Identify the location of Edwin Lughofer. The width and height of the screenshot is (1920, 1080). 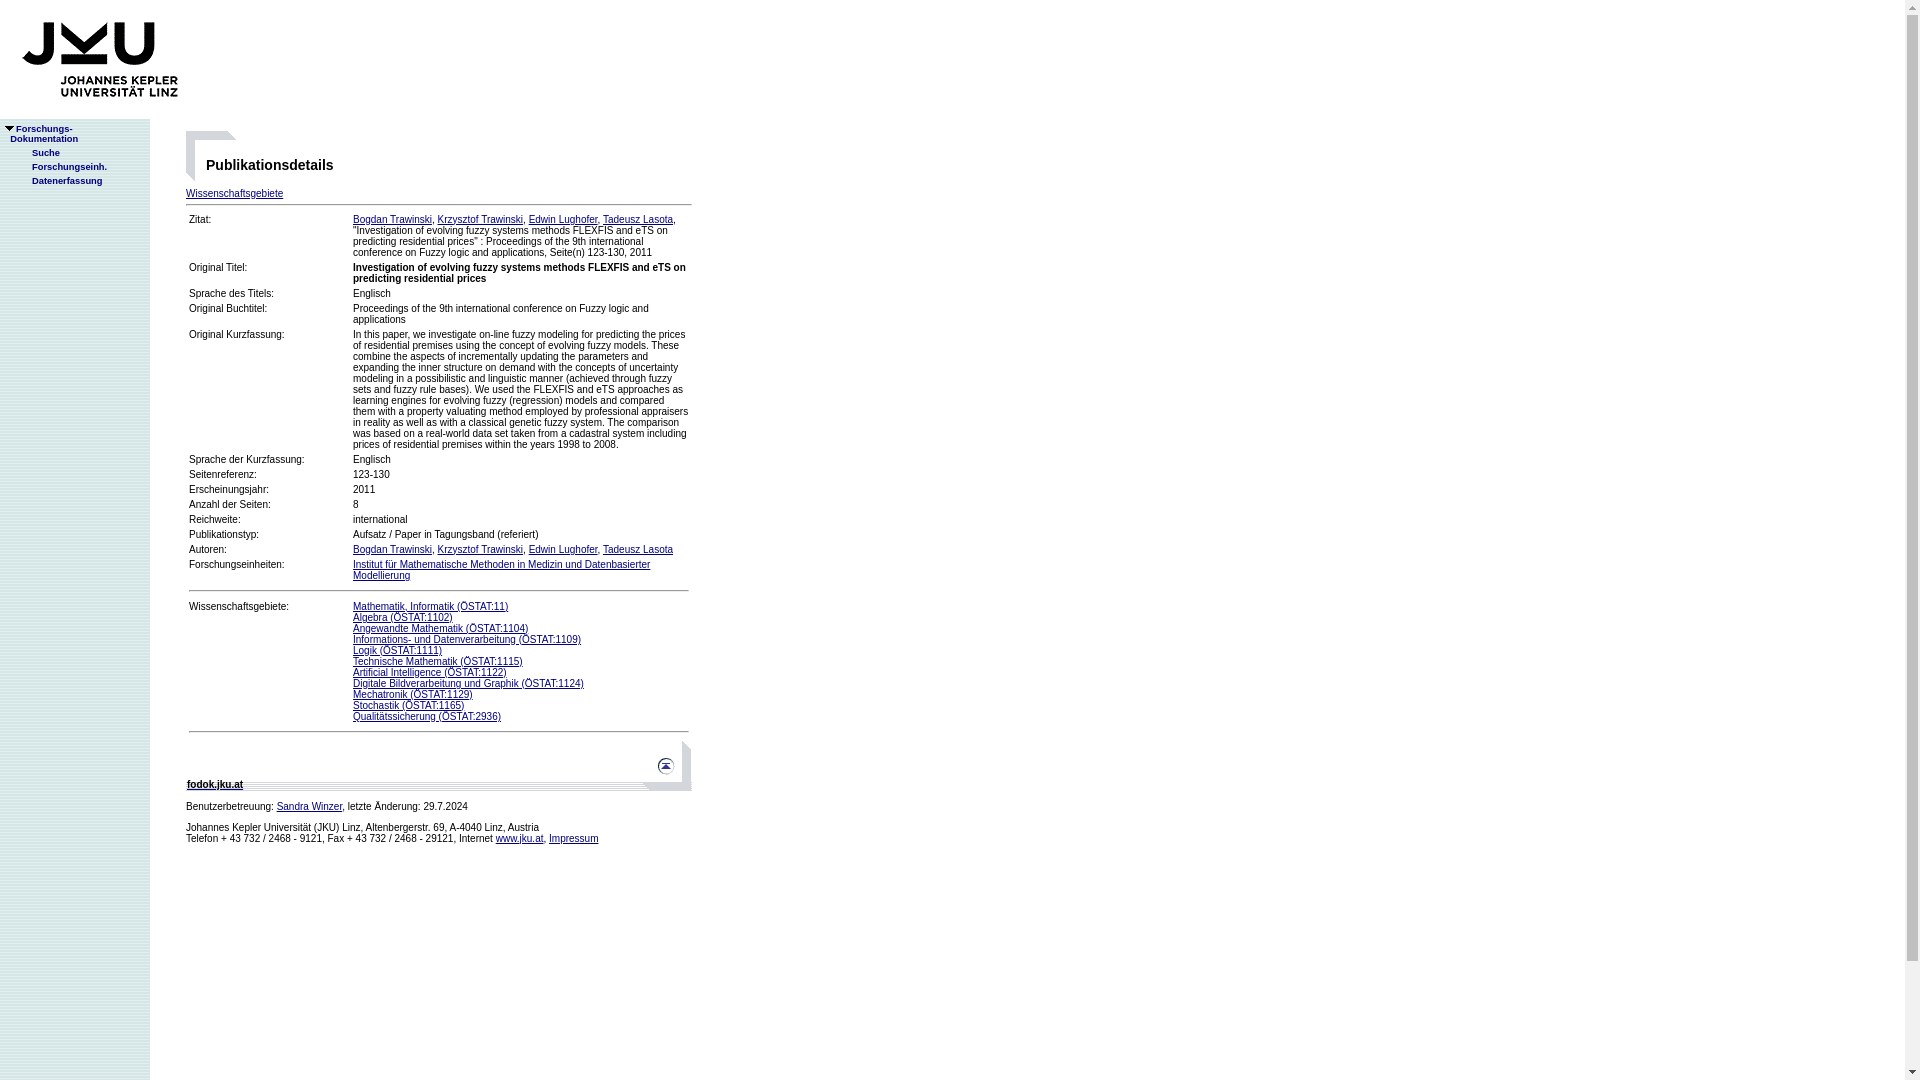
(563, 550).